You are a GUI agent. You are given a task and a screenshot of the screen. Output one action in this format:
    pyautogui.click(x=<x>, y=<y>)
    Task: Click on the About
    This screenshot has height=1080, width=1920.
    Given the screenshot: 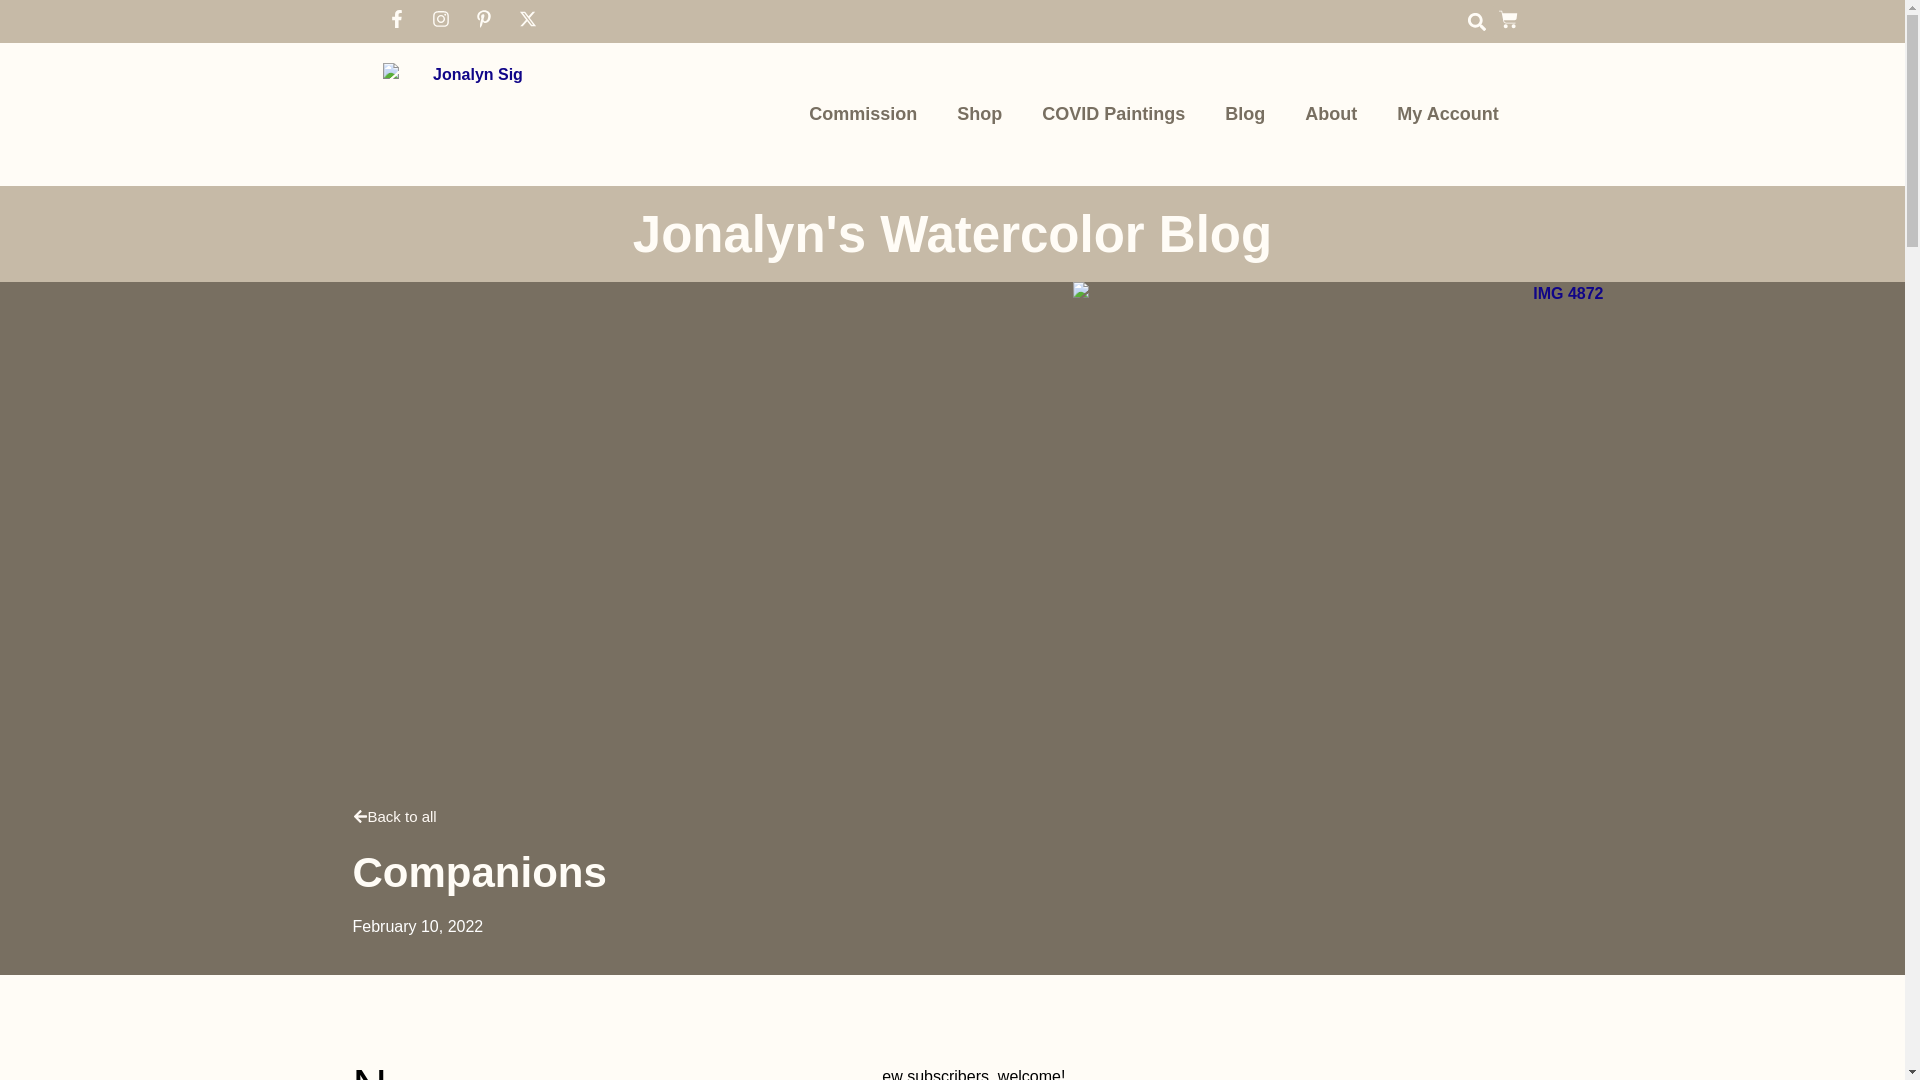 What is the action you would take?
    pyautogui.click(x=1330, y=114)
    